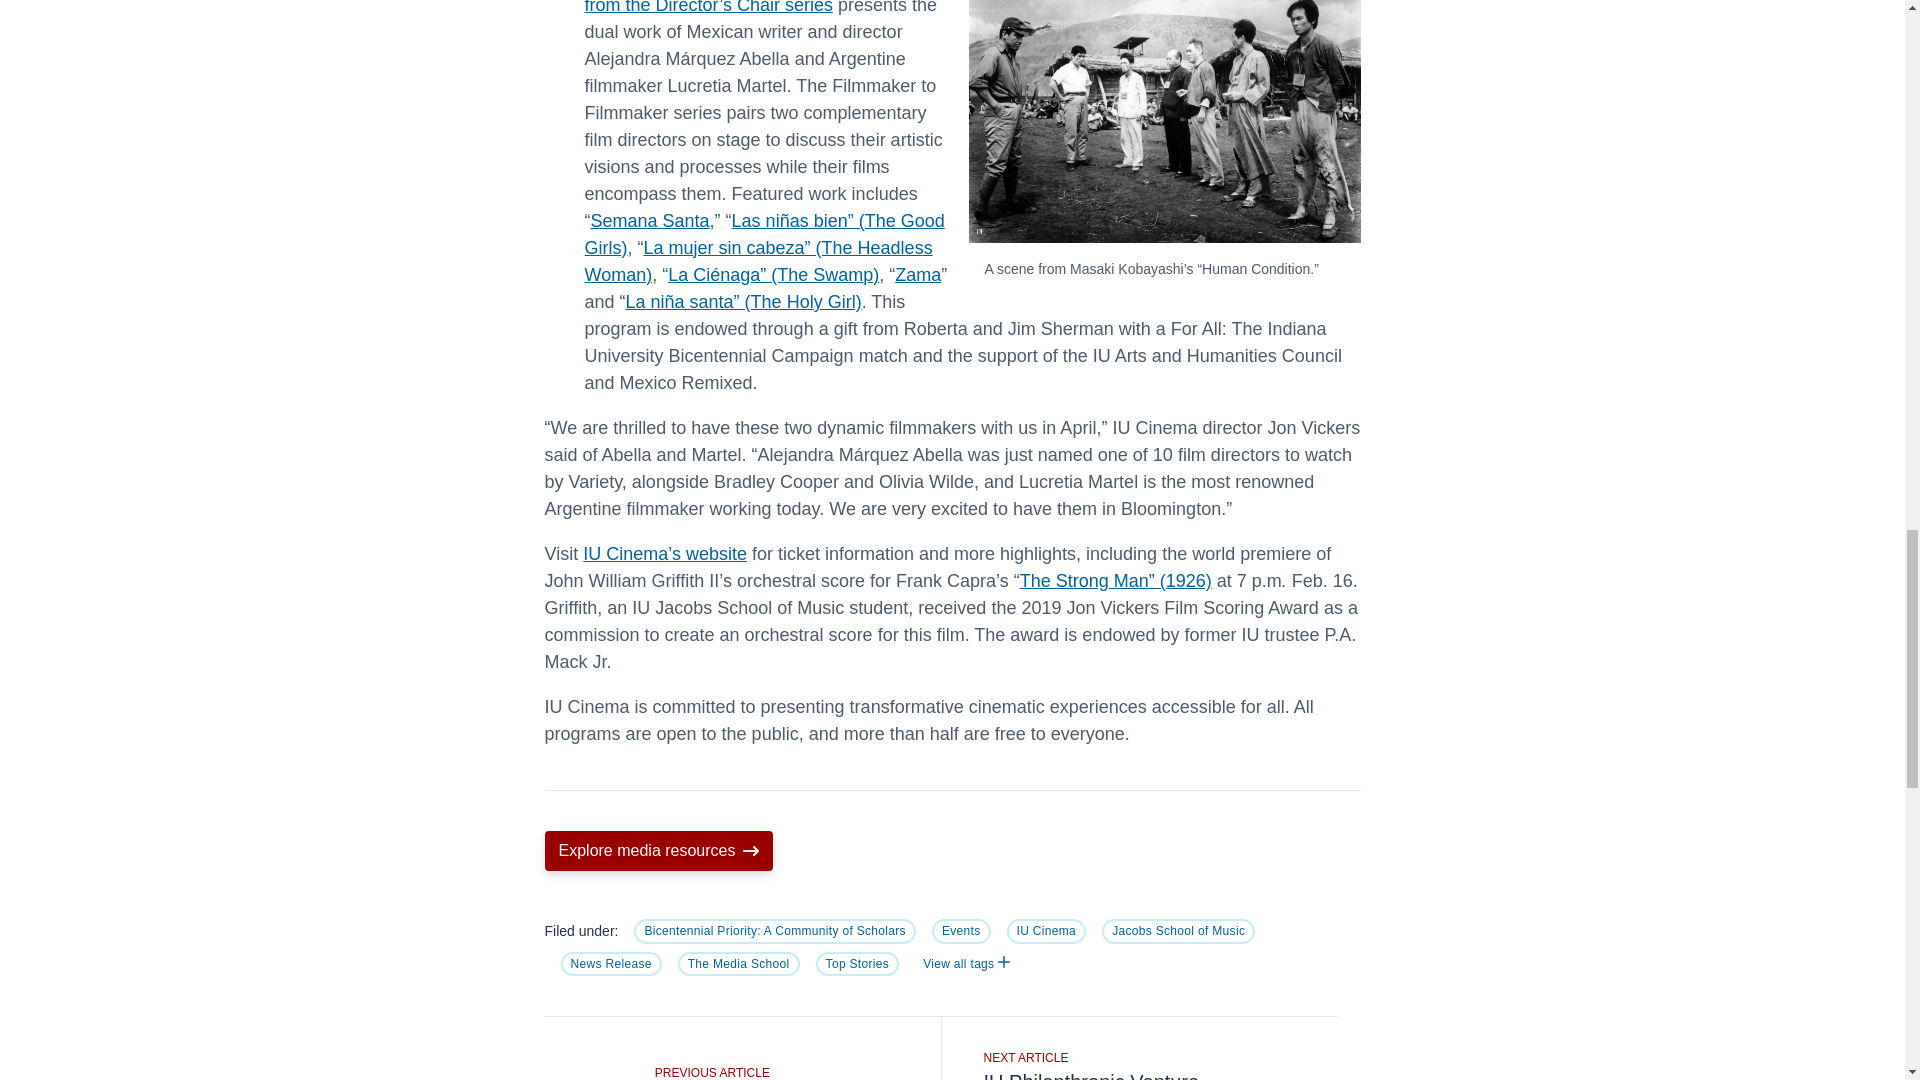  What do you see at coordinates (774, 930) in the screenshot?
I see `Bicentennial Priority: A Community of Scholars` at bounding box center [774, 930].